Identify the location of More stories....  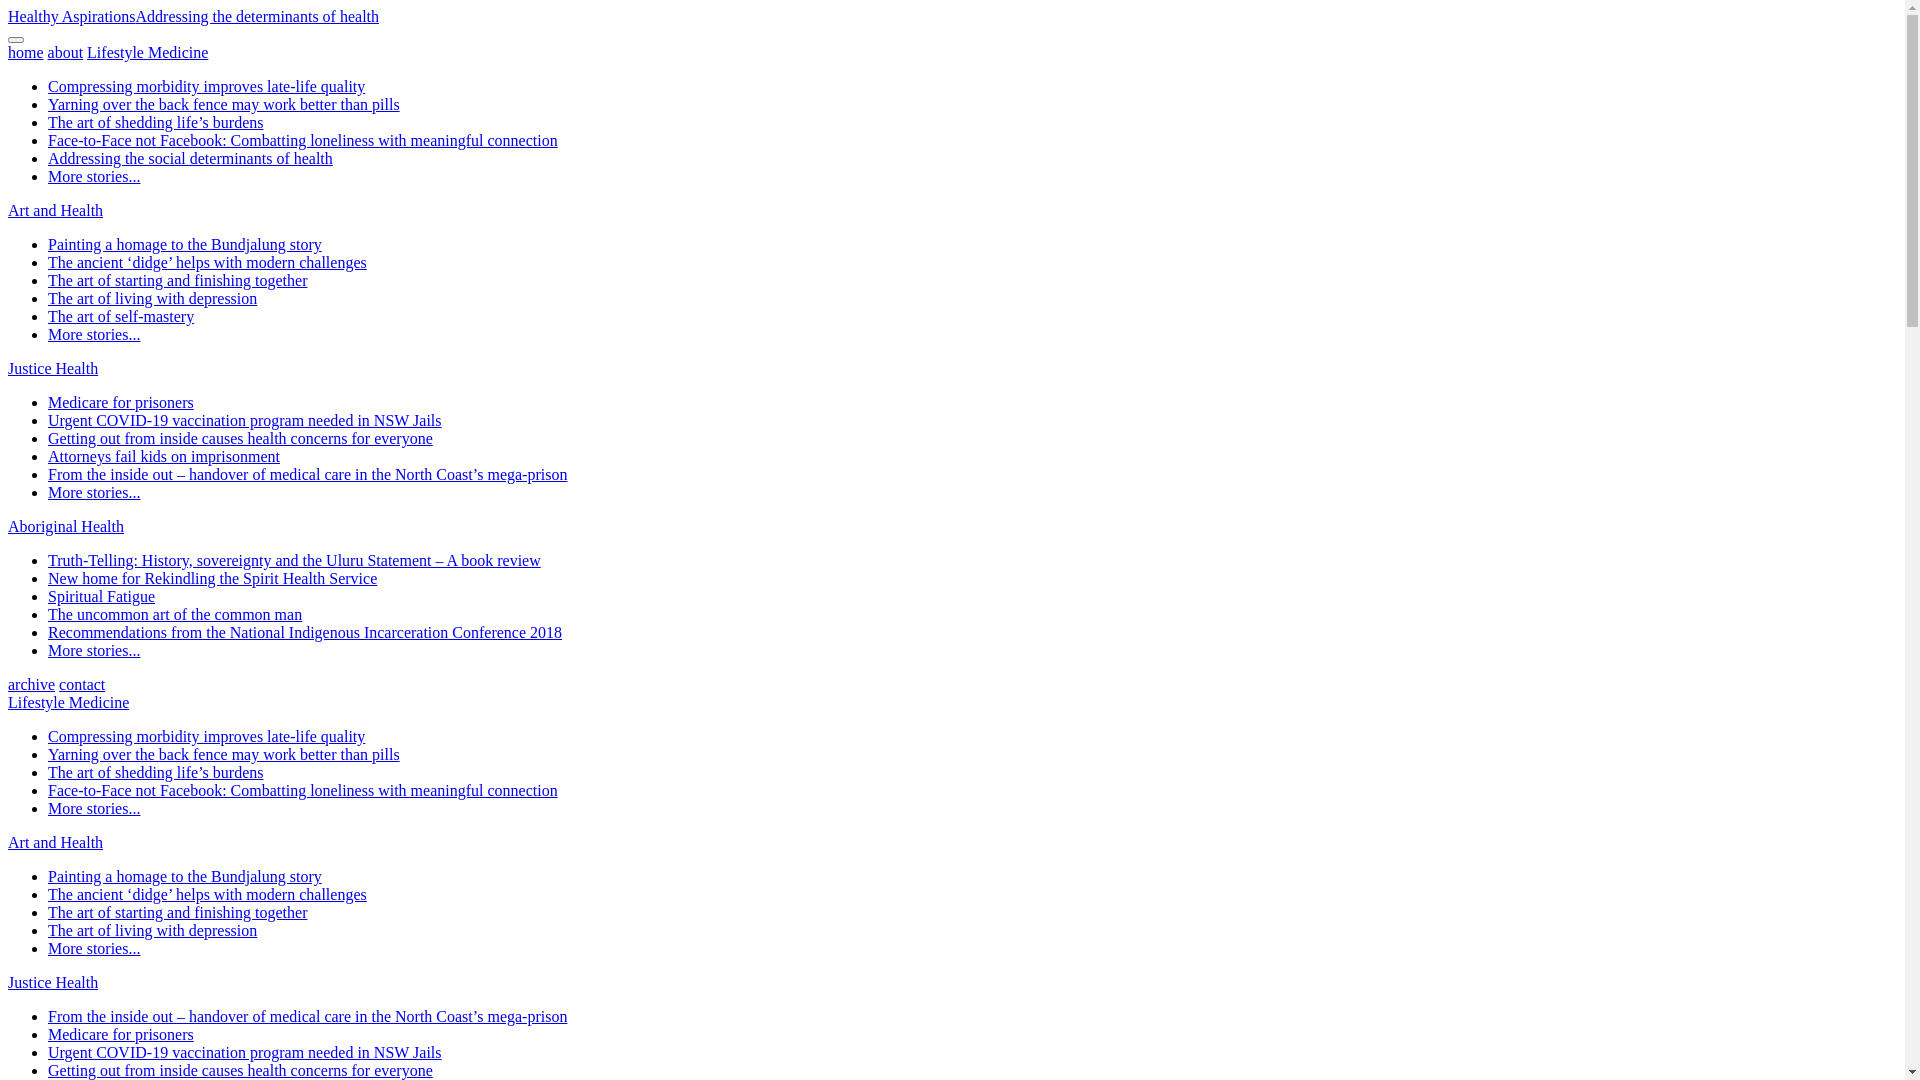
(94, 492).